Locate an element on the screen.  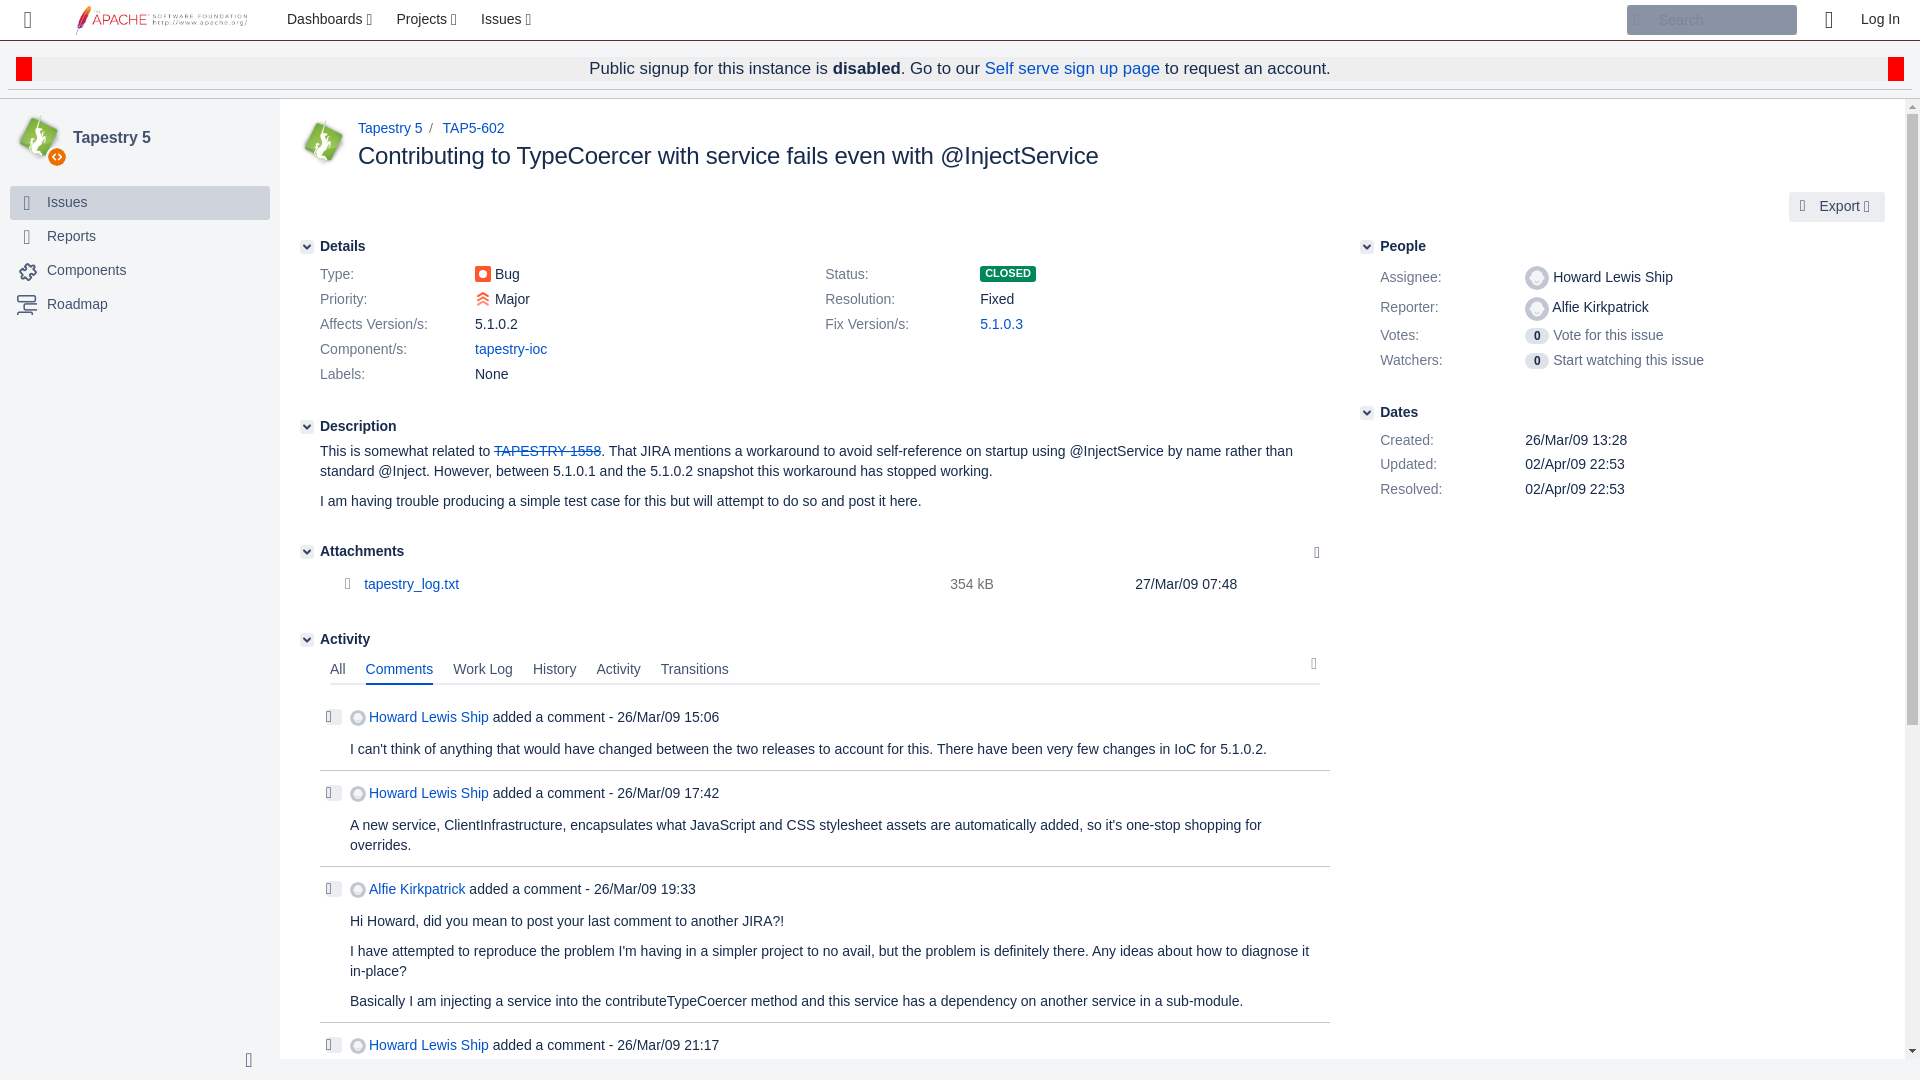
Issues is located at coordinates (508, 20).